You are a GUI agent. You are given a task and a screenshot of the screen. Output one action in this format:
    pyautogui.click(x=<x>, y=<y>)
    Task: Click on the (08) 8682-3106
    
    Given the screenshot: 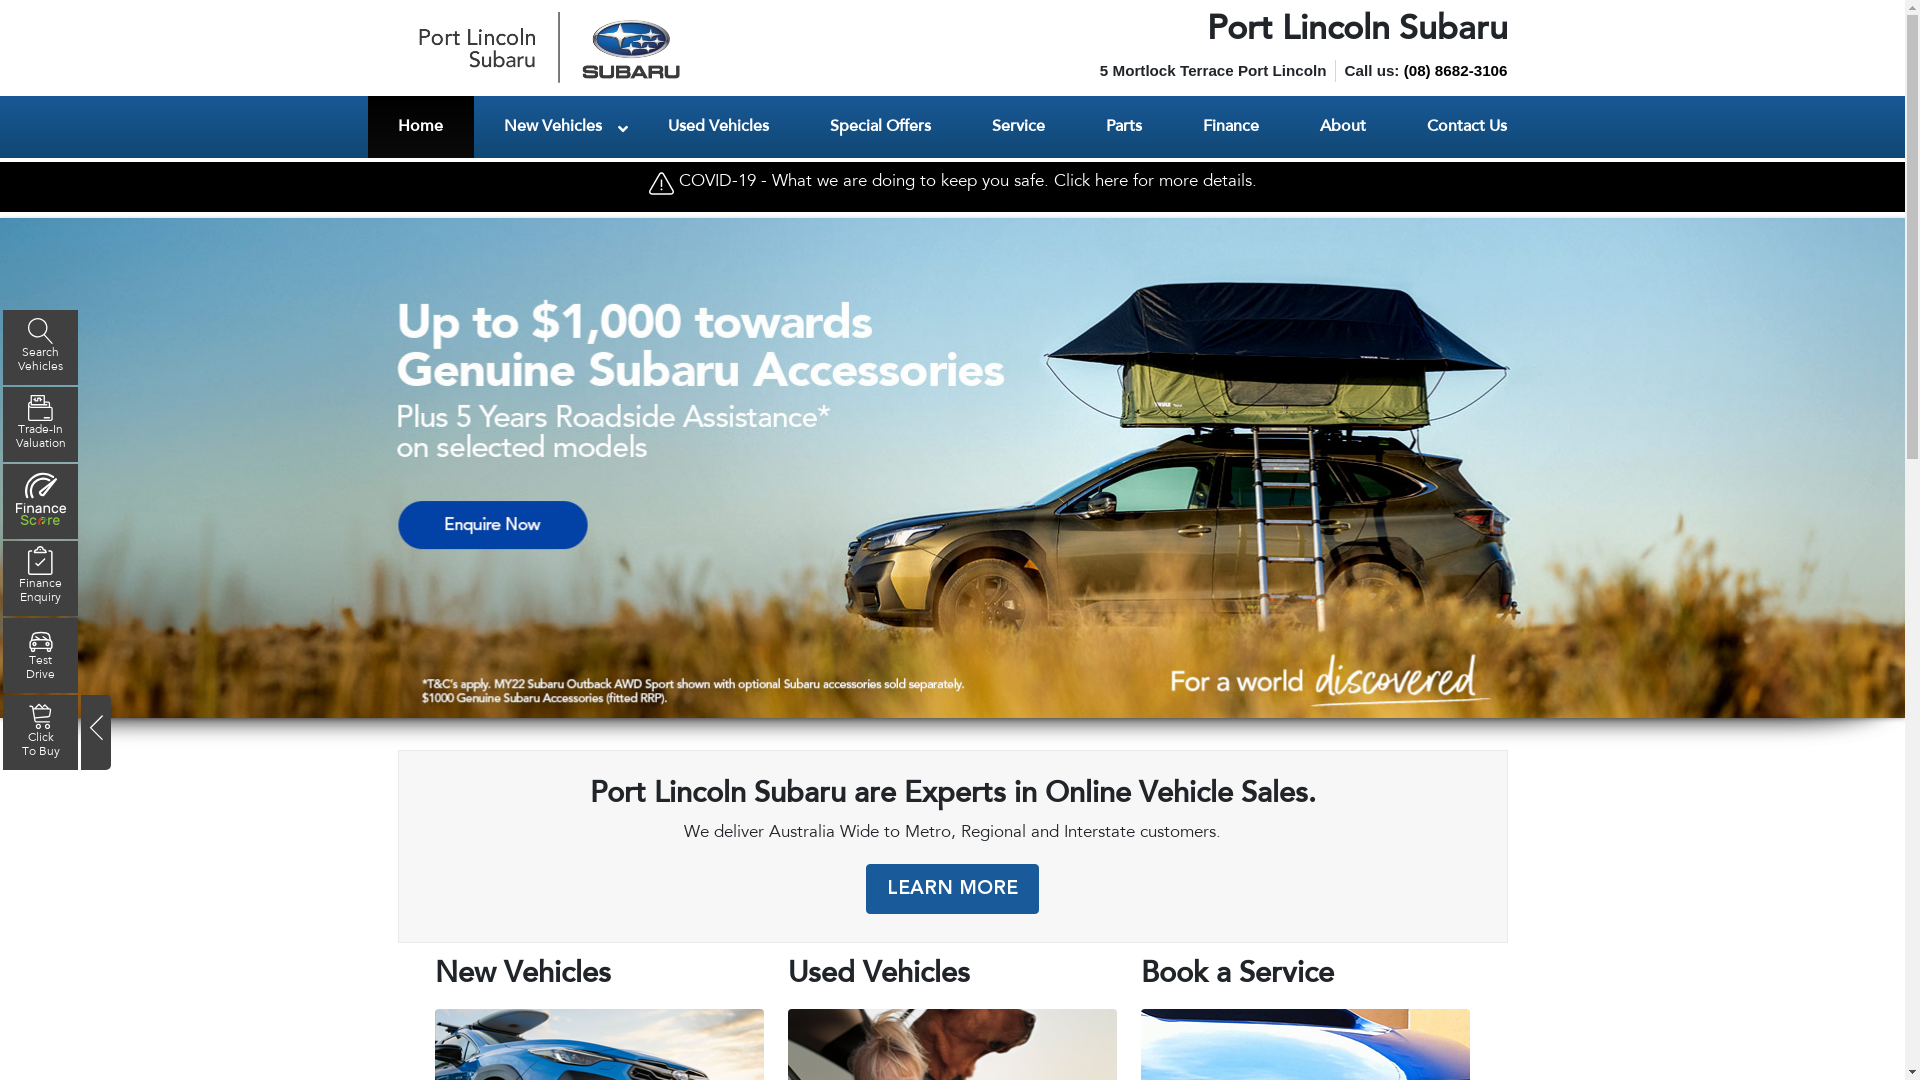 What is the action you would take?
    pyautogui.click(x=1456, y=70)
    